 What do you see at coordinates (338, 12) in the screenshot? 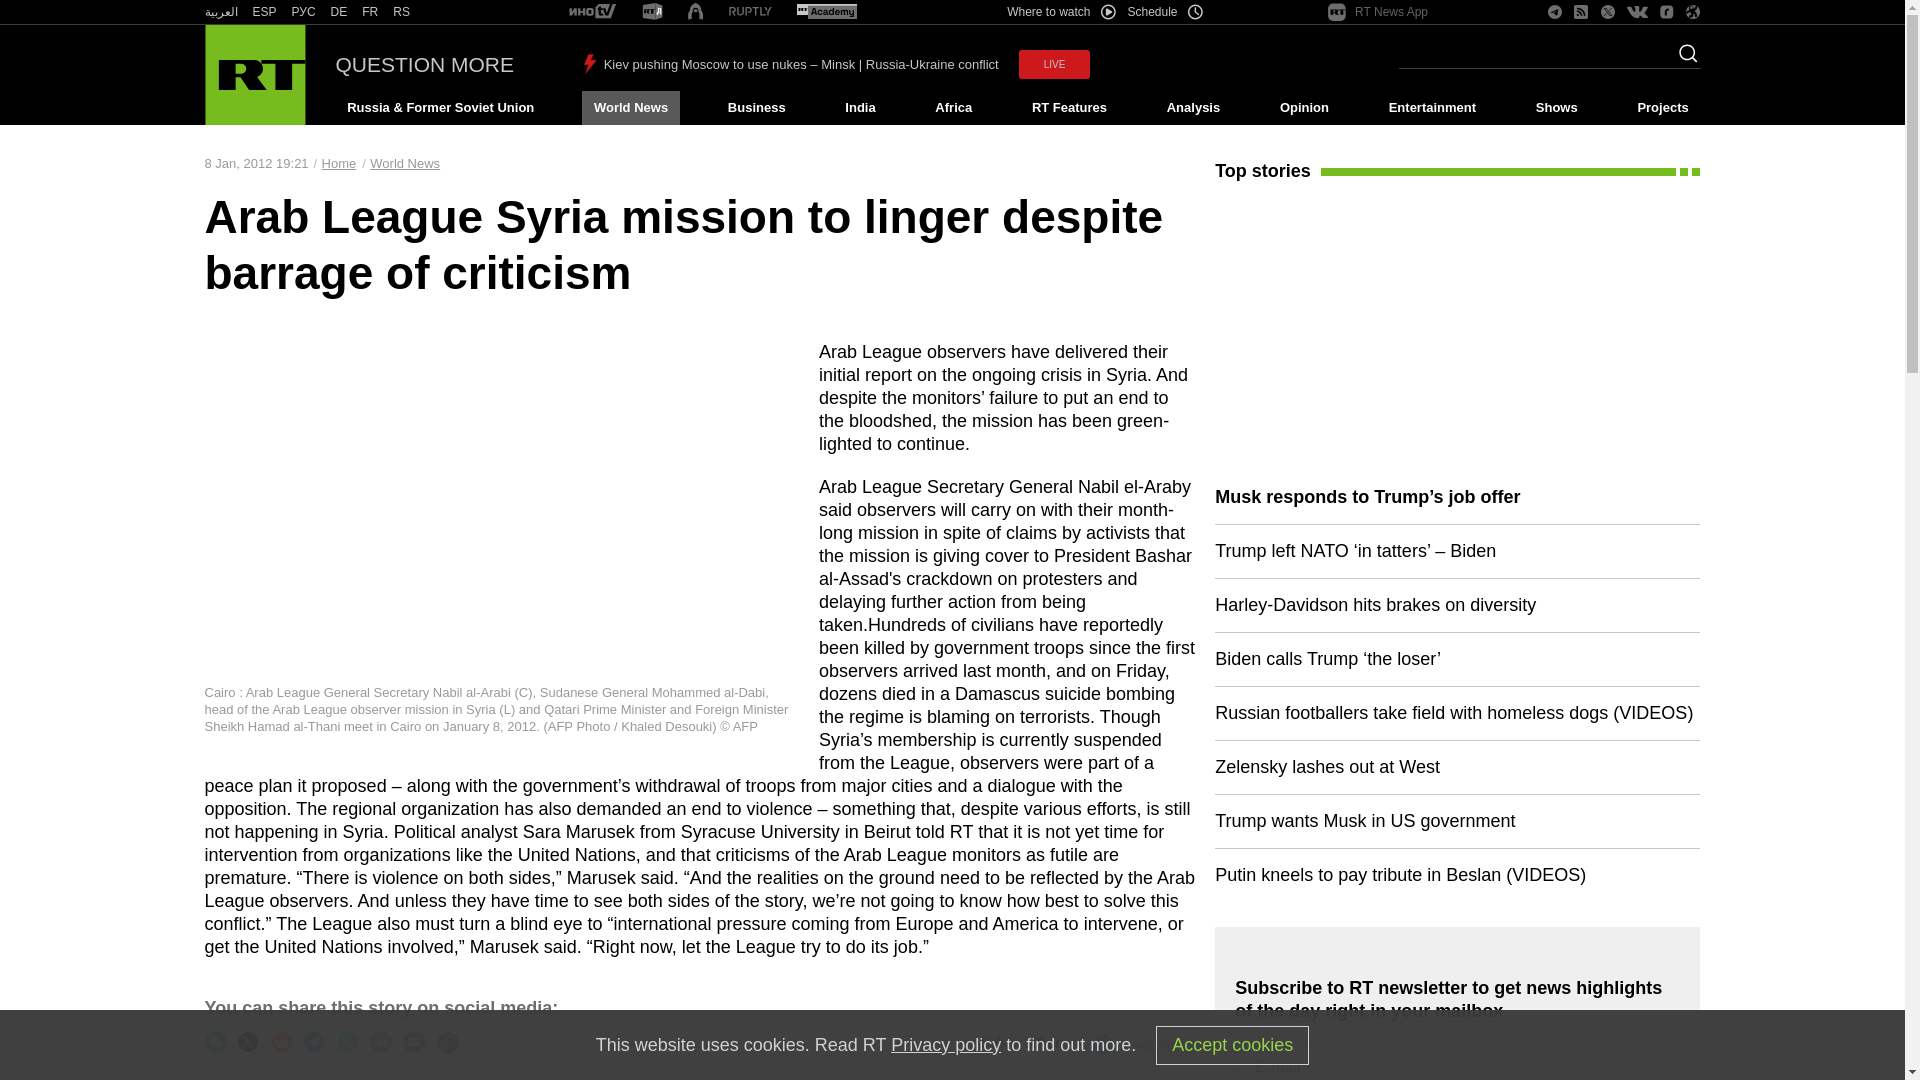
I see `DE` at bounding box center [338, 12].